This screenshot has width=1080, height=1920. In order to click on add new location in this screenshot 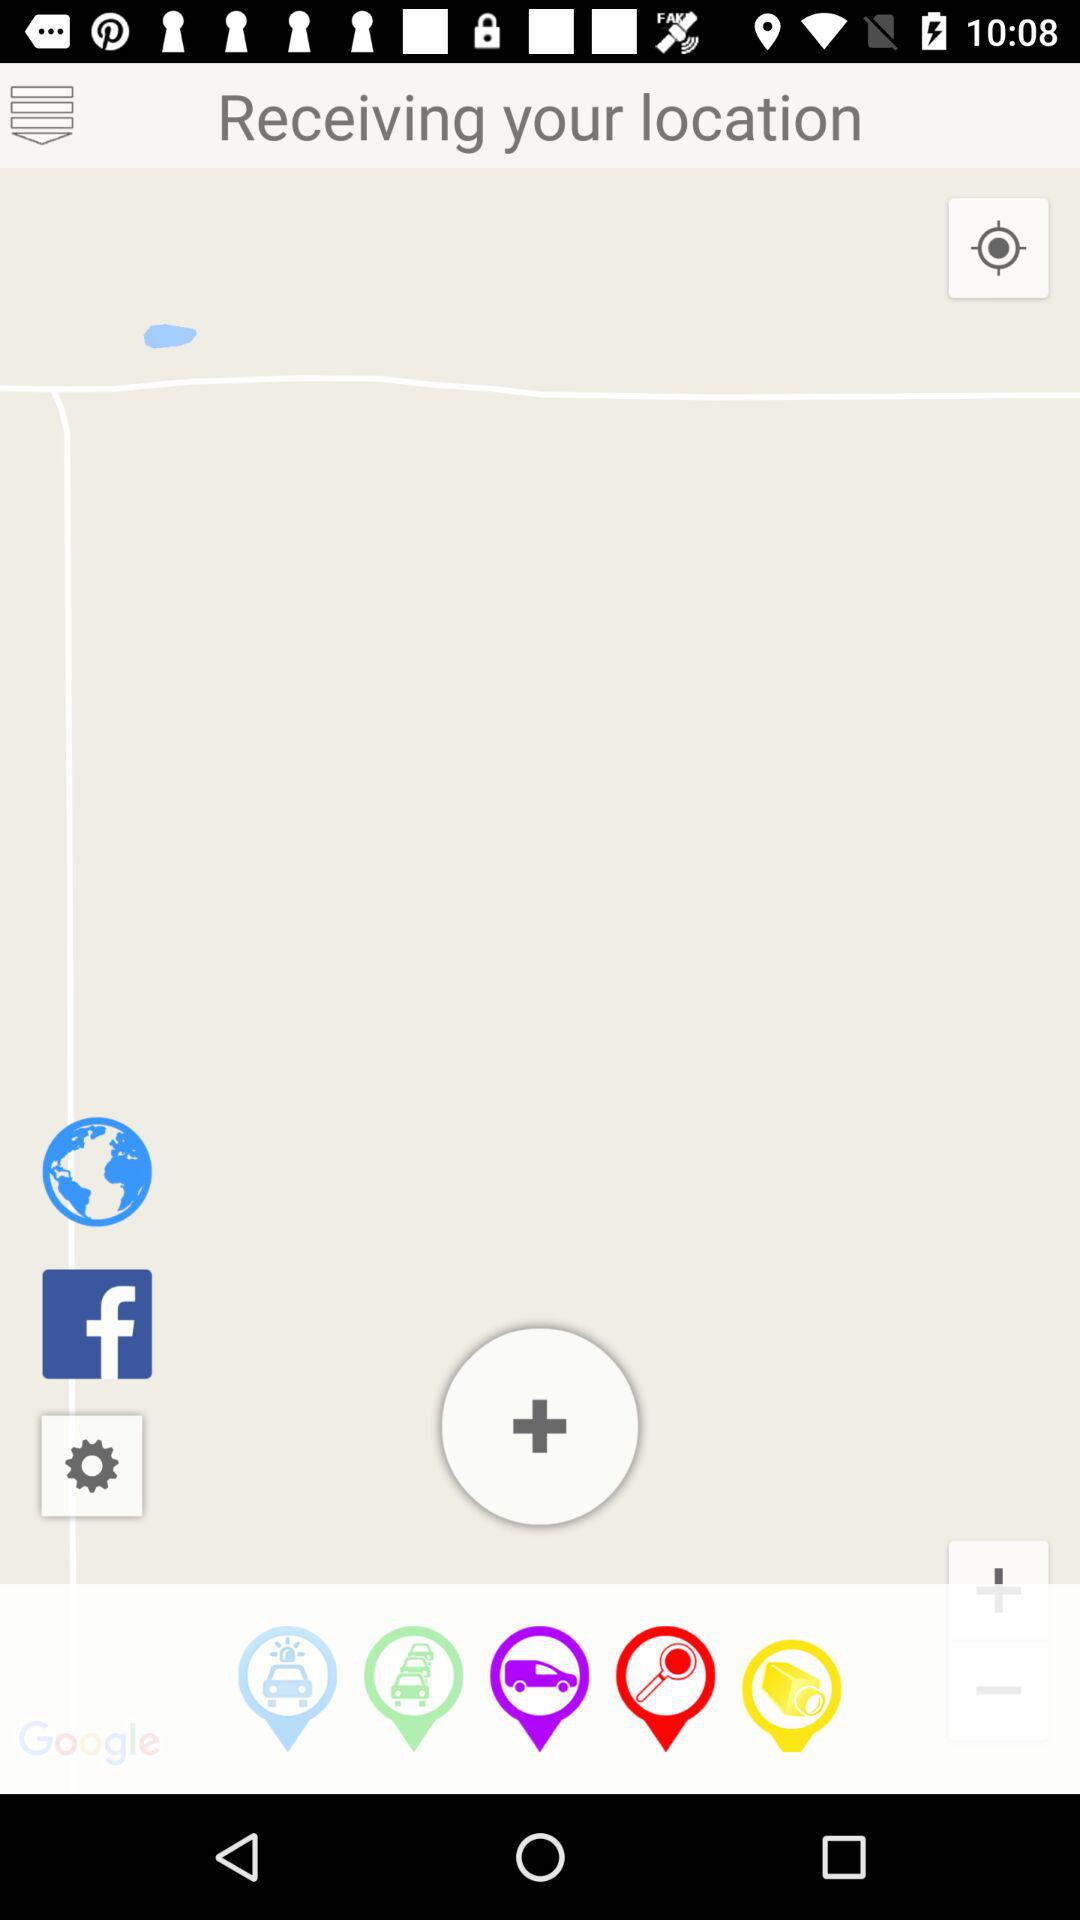, I will do `click(540, 1426)`.